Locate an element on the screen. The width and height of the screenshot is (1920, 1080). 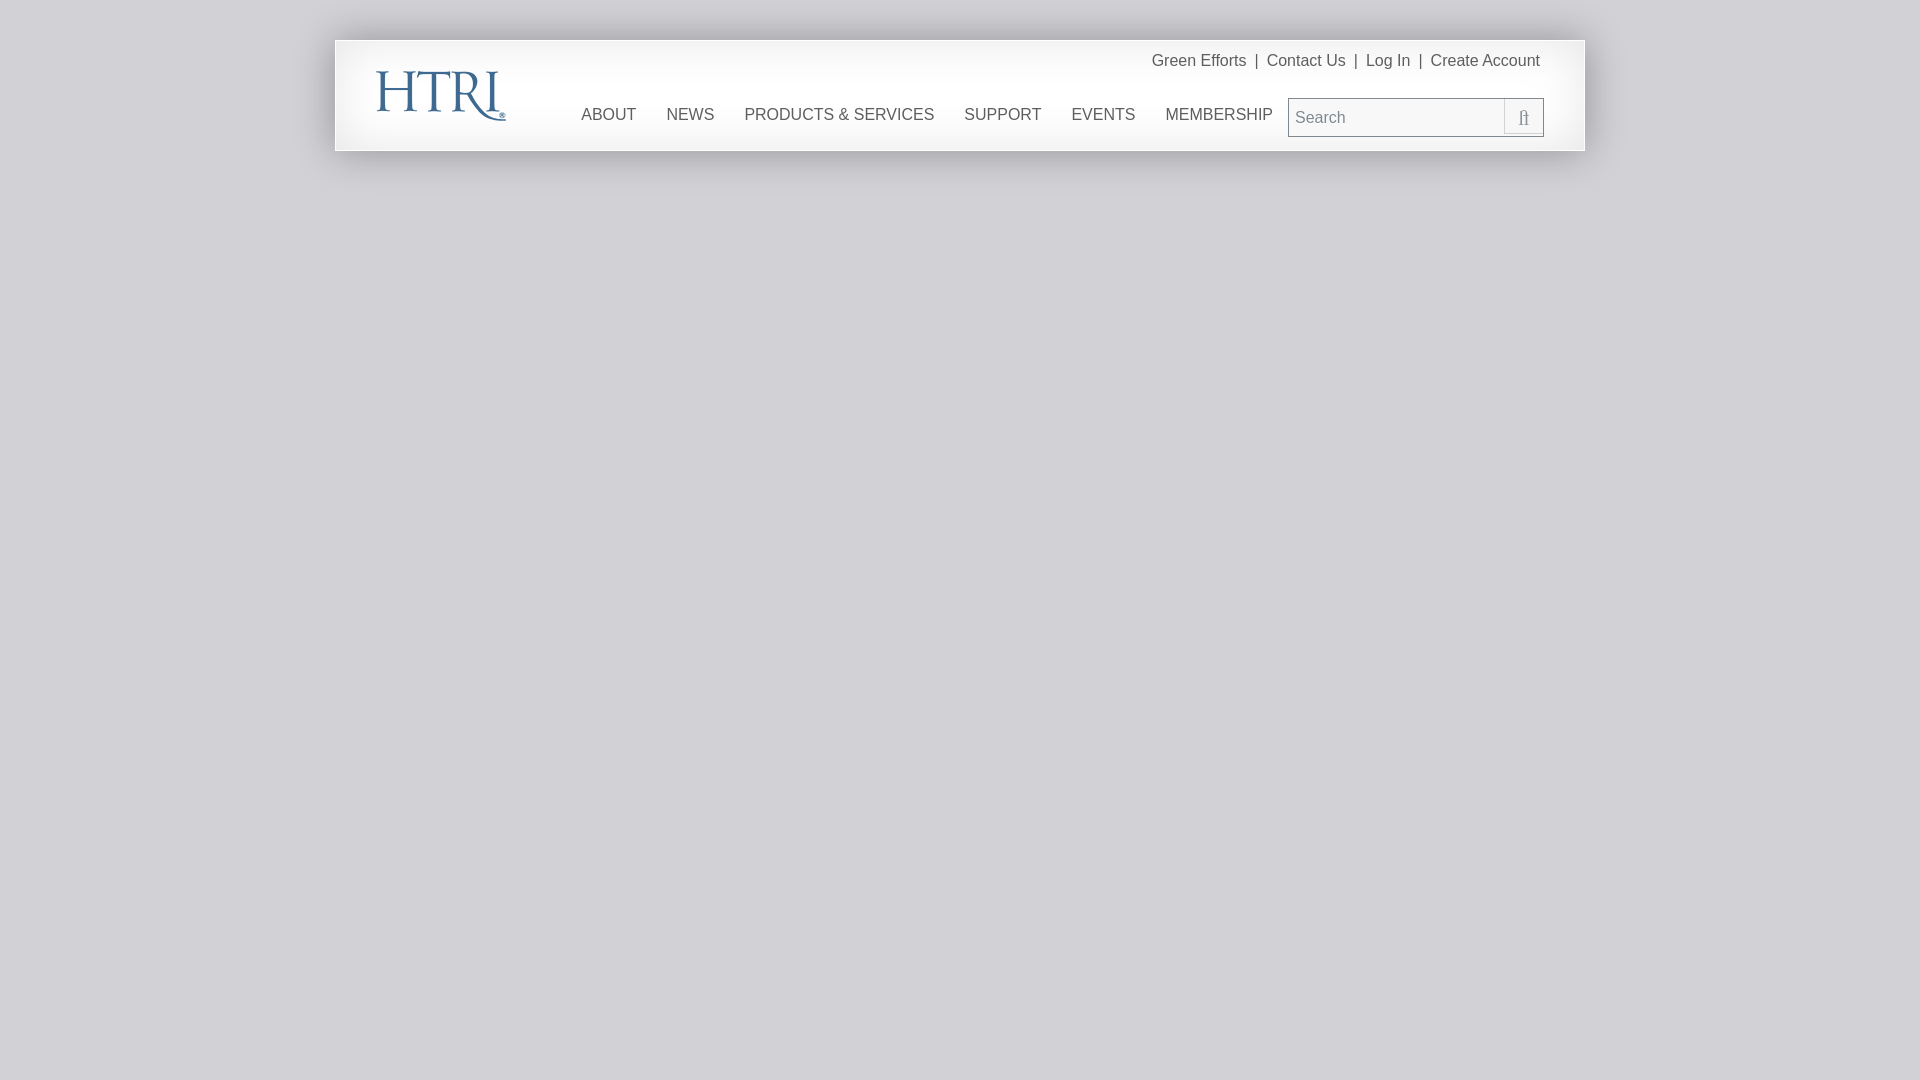
Create Account is located at coordinates (1484, 64).